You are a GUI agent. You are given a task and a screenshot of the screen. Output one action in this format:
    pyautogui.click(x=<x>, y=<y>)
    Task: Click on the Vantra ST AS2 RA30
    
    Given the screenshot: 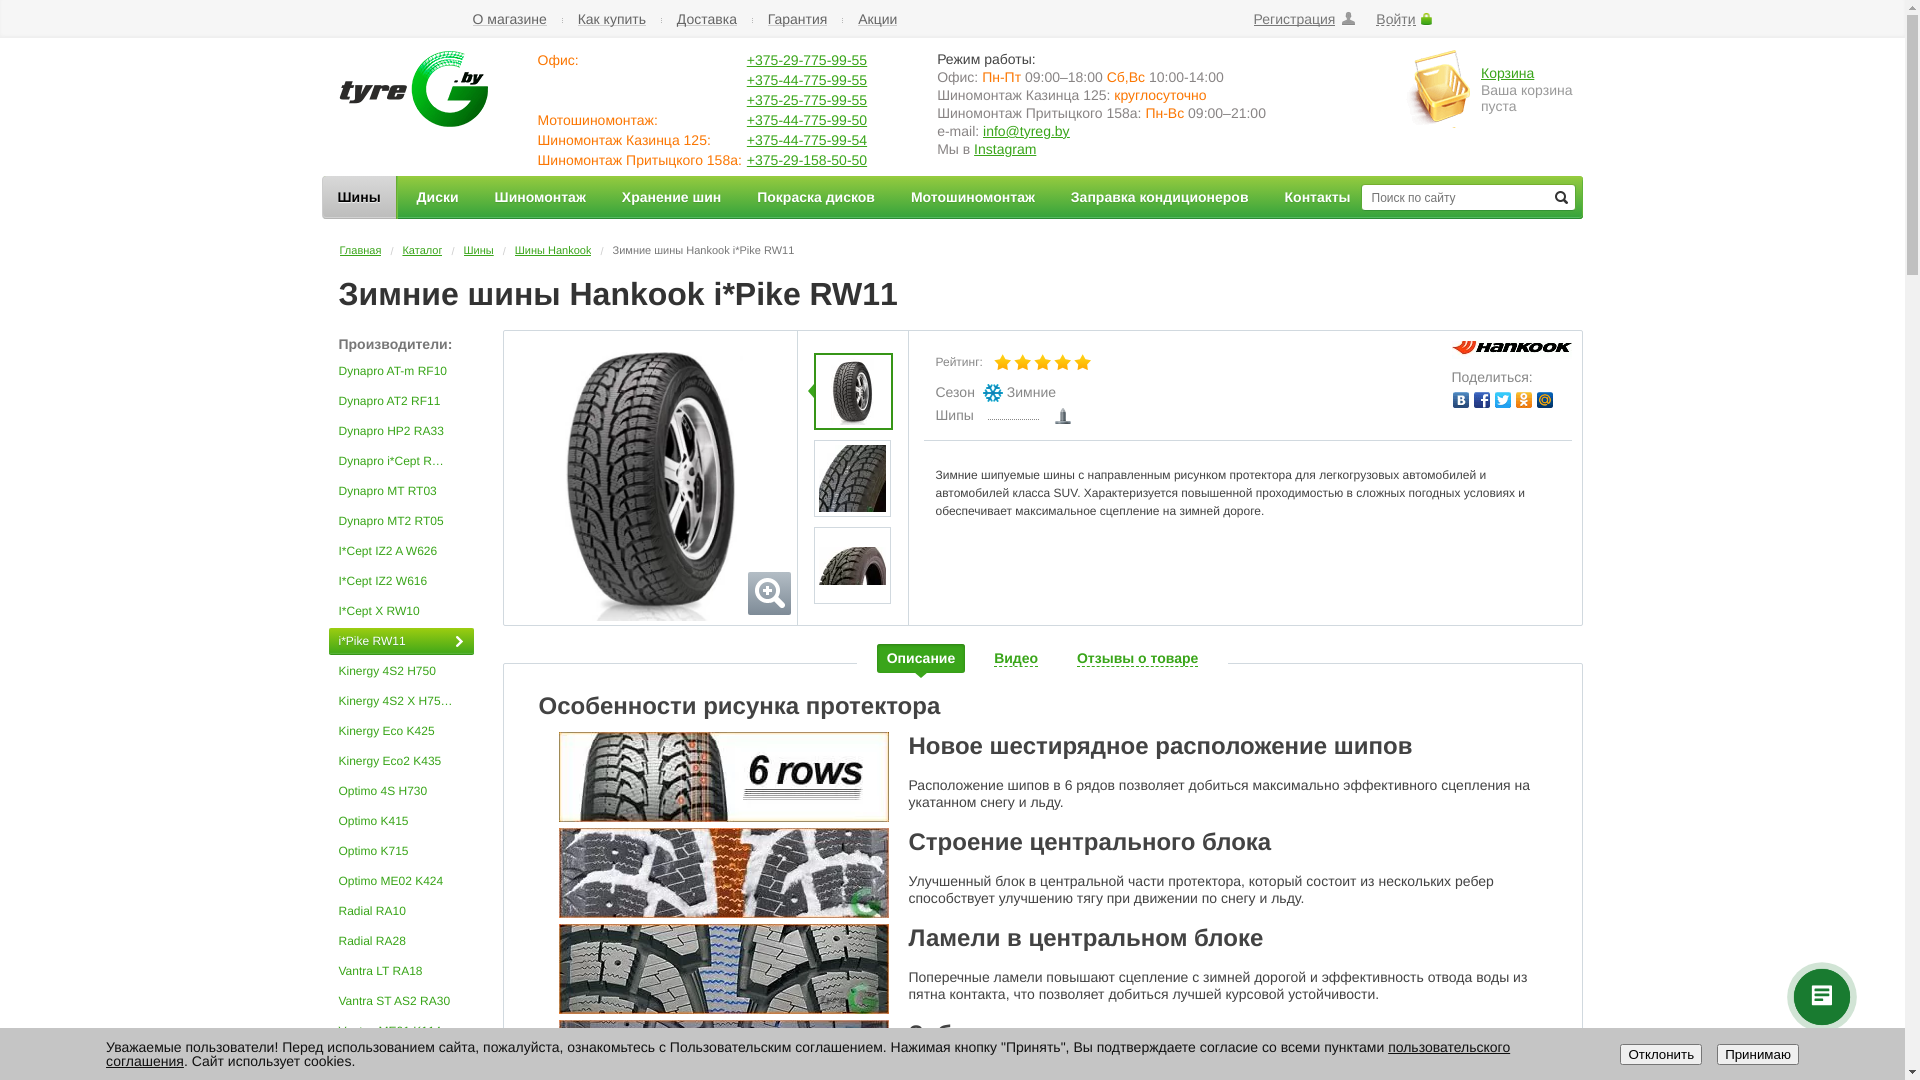 What is the action you would take?
    pyautogui.click(x=400, y=1002)
    